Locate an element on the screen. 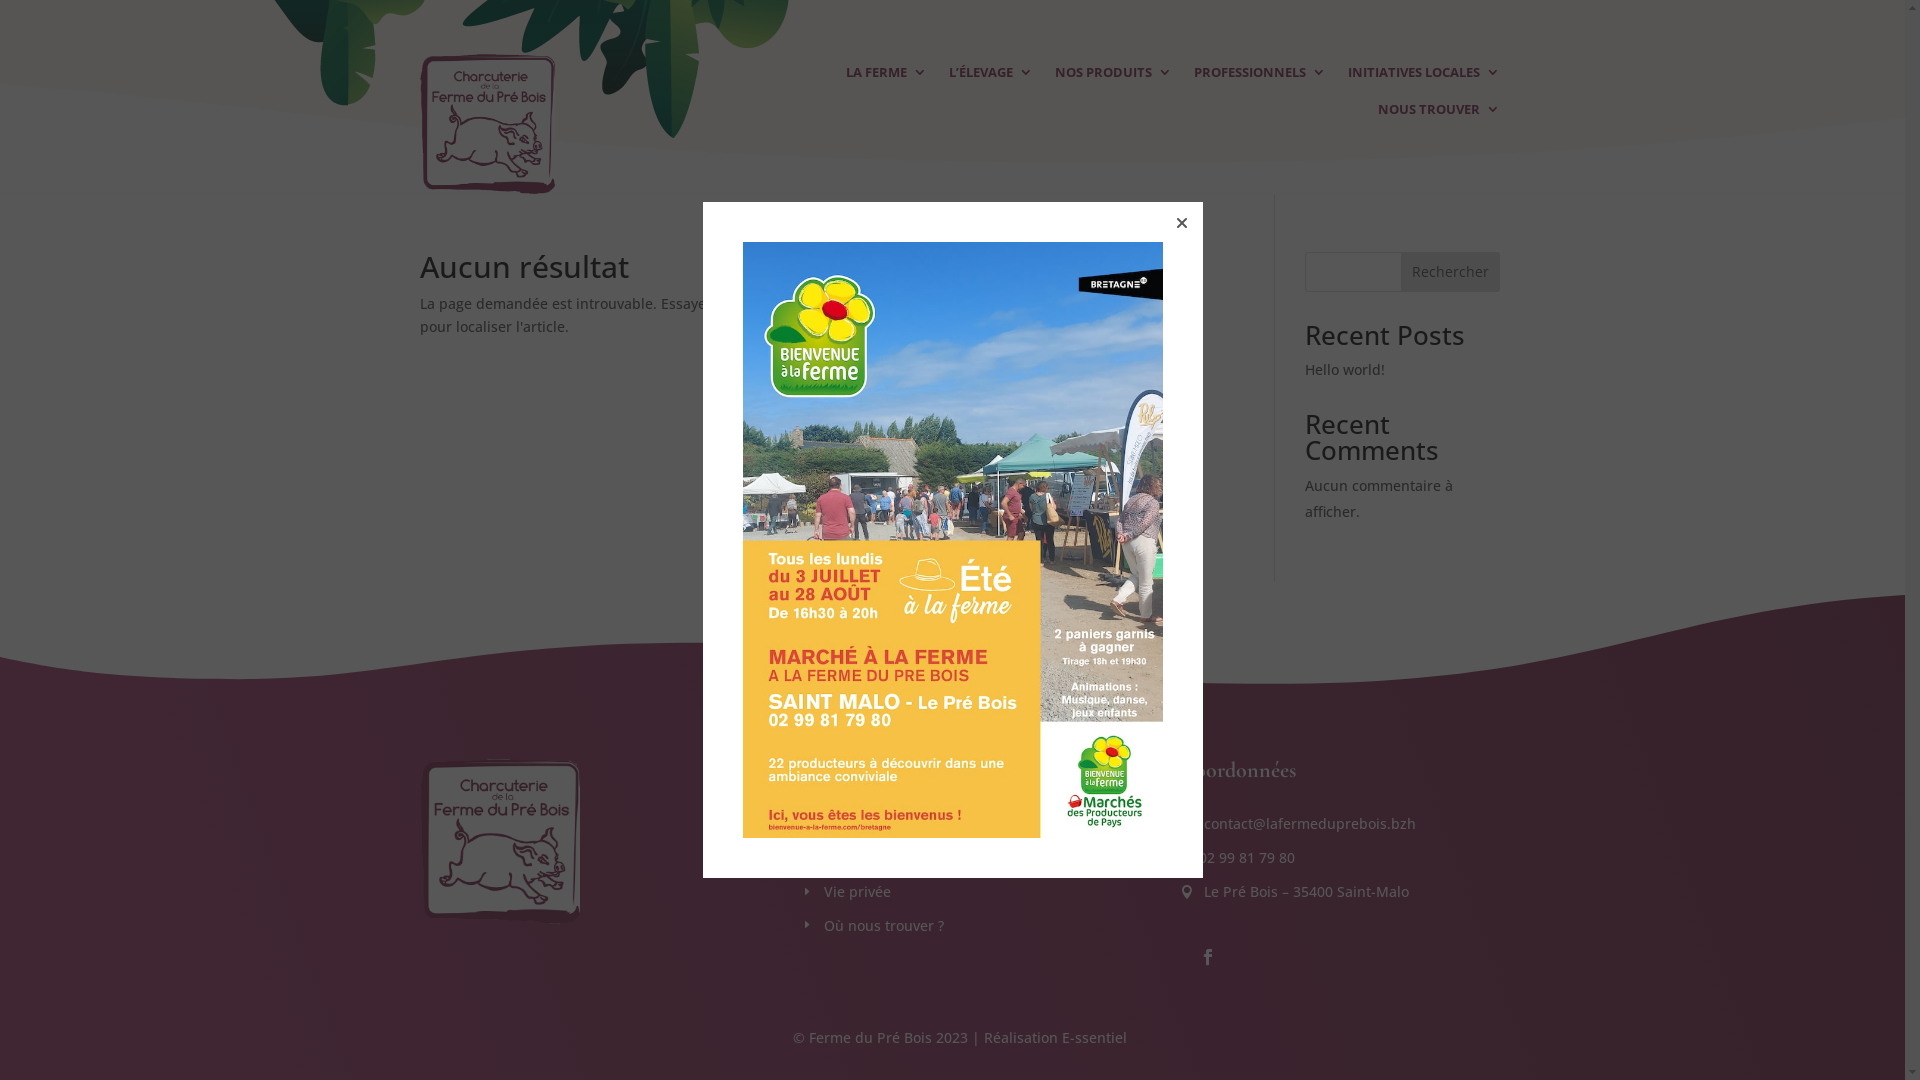  INITIATIVES LOCALES is located at coordinates (1424, 76).